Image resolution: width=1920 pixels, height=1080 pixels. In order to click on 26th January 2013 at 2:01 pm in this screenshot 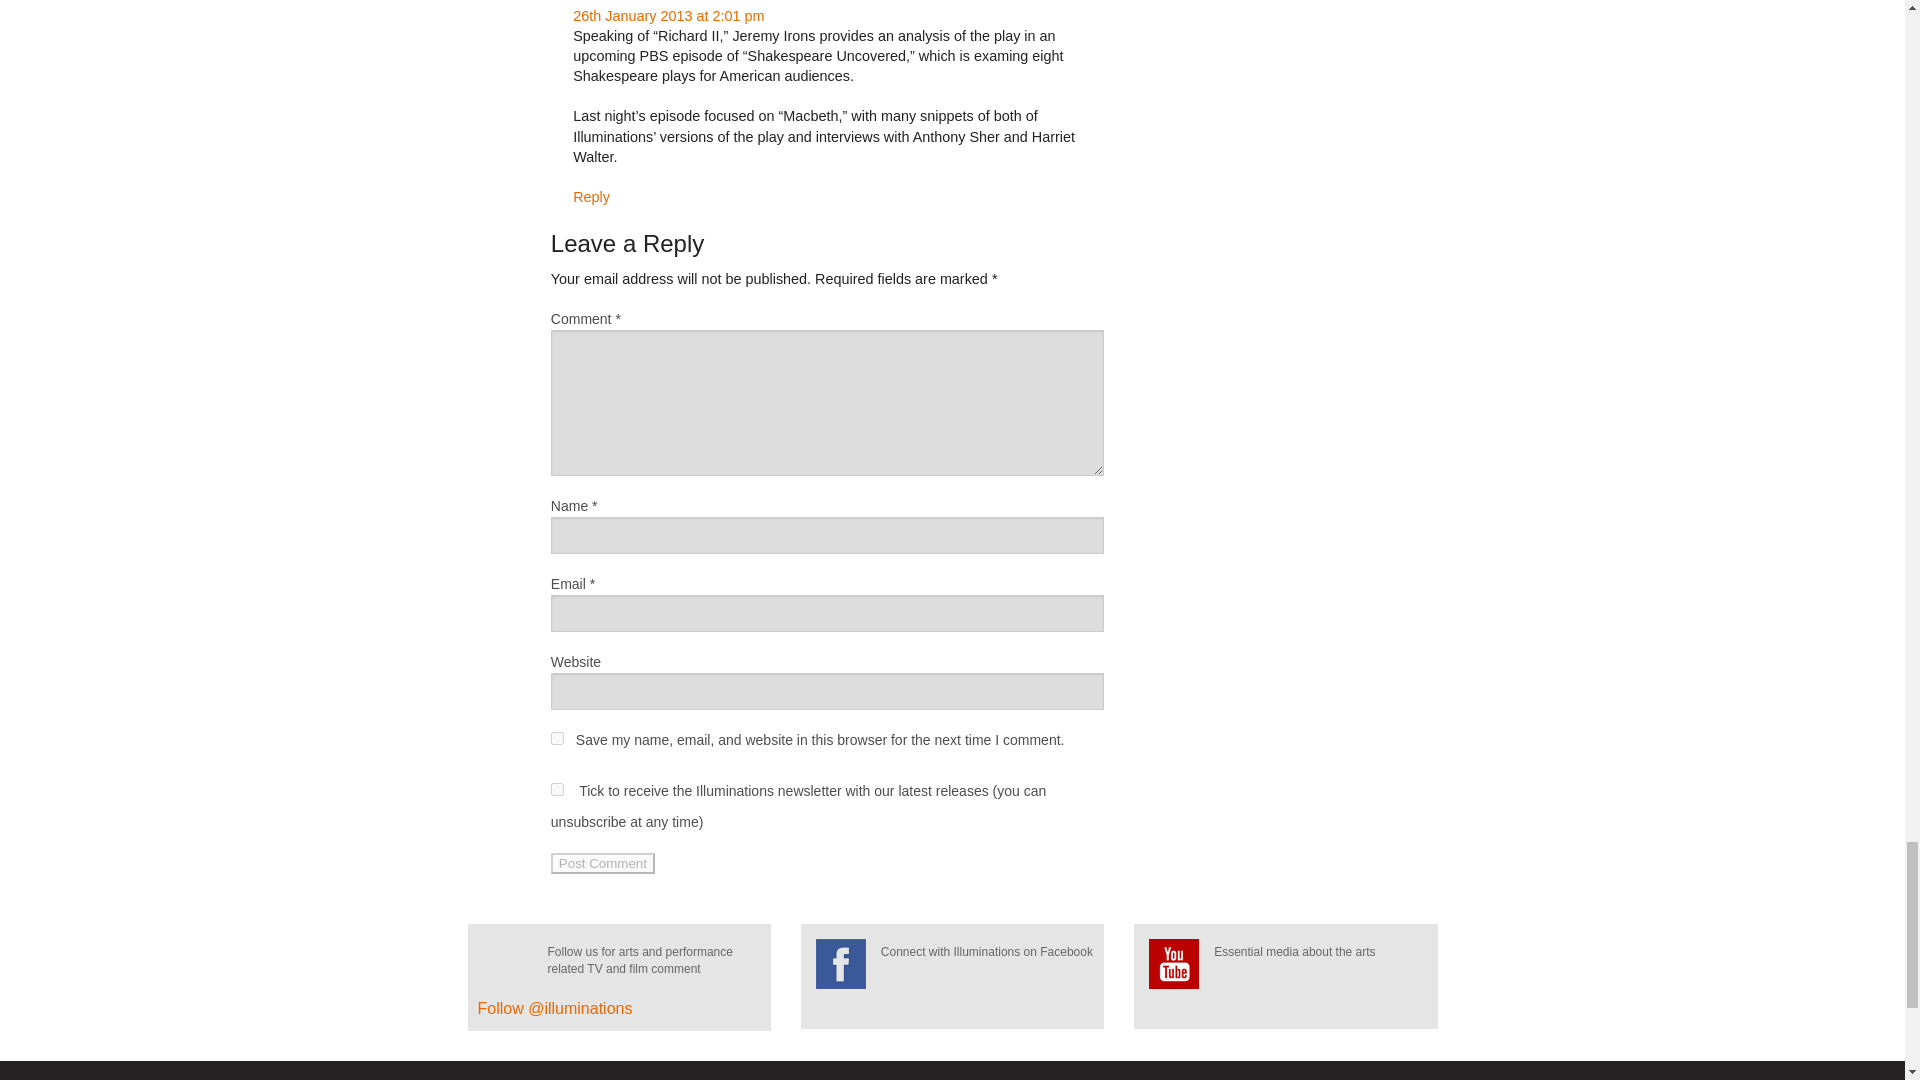, I will do `click(668, 15)`.